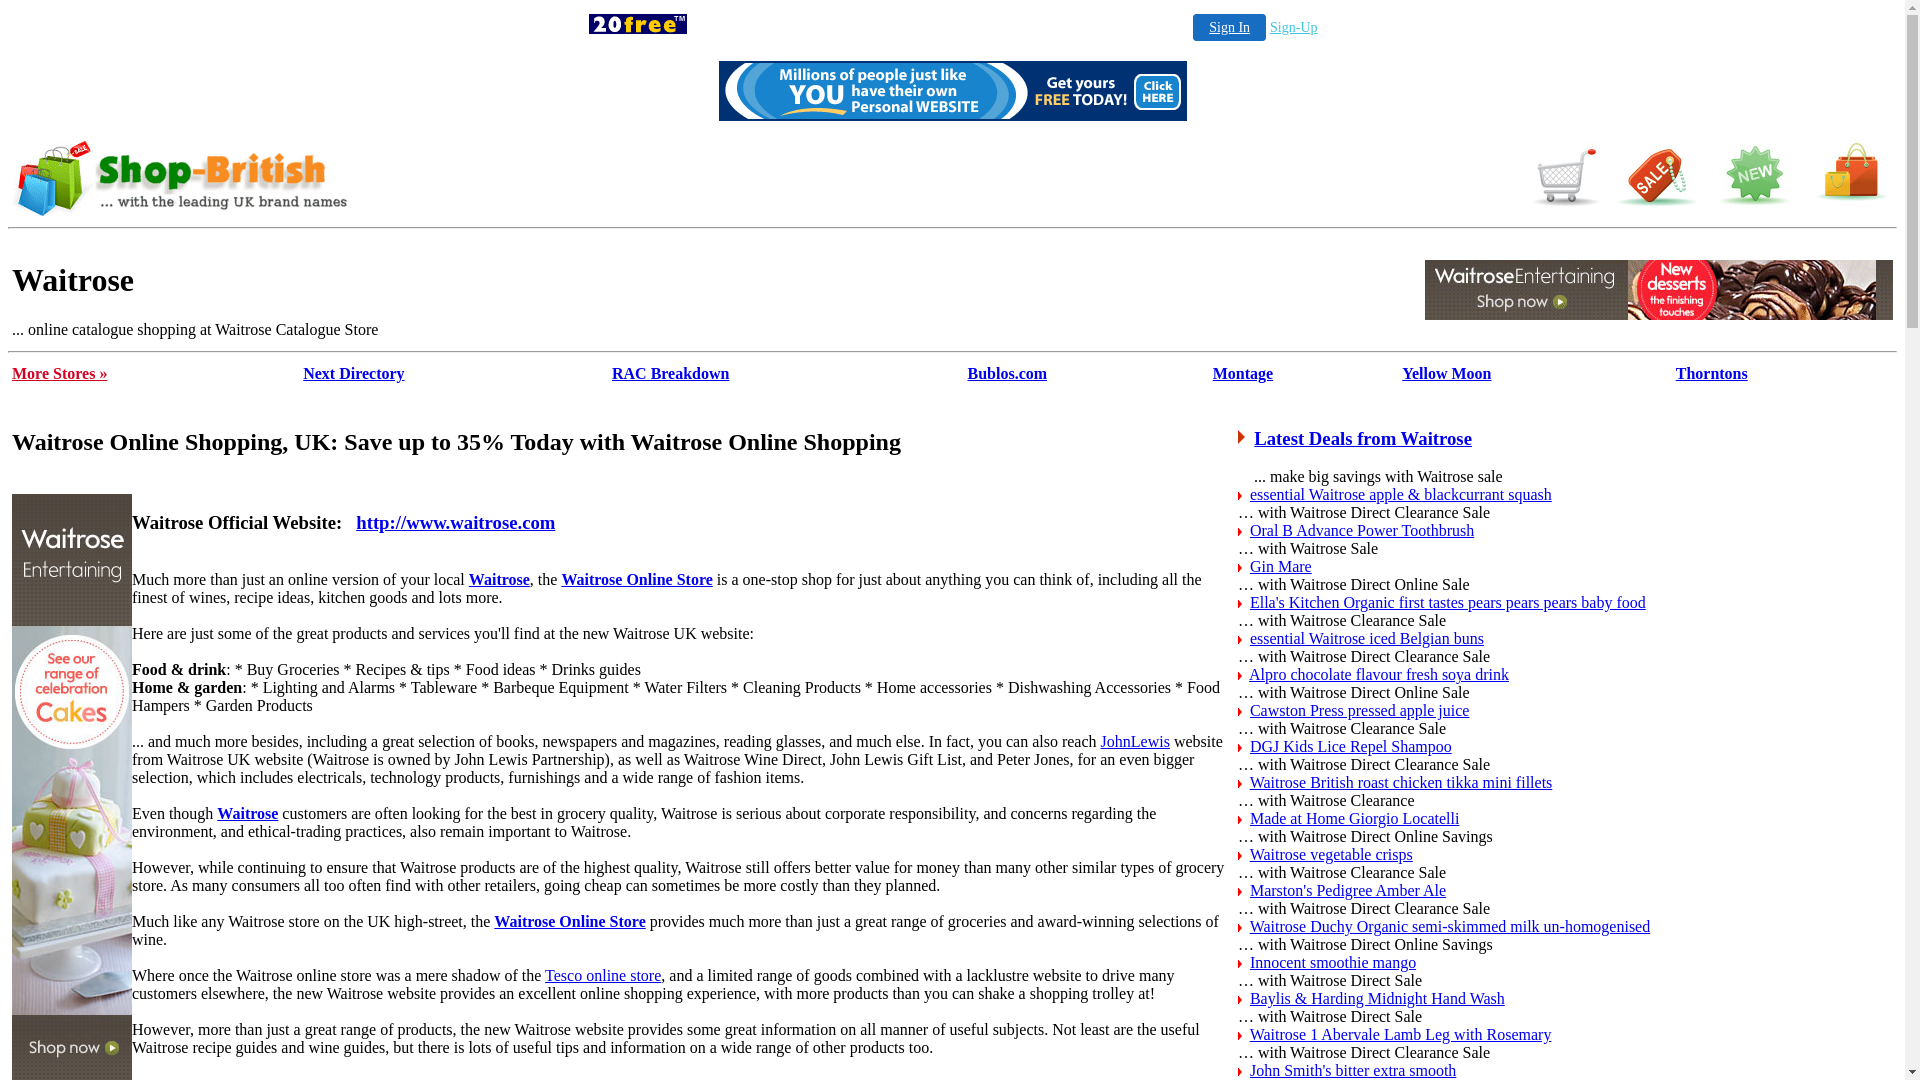 The width and height of the screenshot is (1920, 1080). What do you see at coordinates (1446, 374) in the screenshot?
I see `Yellow Moon` at bounding box center [1446, 374].